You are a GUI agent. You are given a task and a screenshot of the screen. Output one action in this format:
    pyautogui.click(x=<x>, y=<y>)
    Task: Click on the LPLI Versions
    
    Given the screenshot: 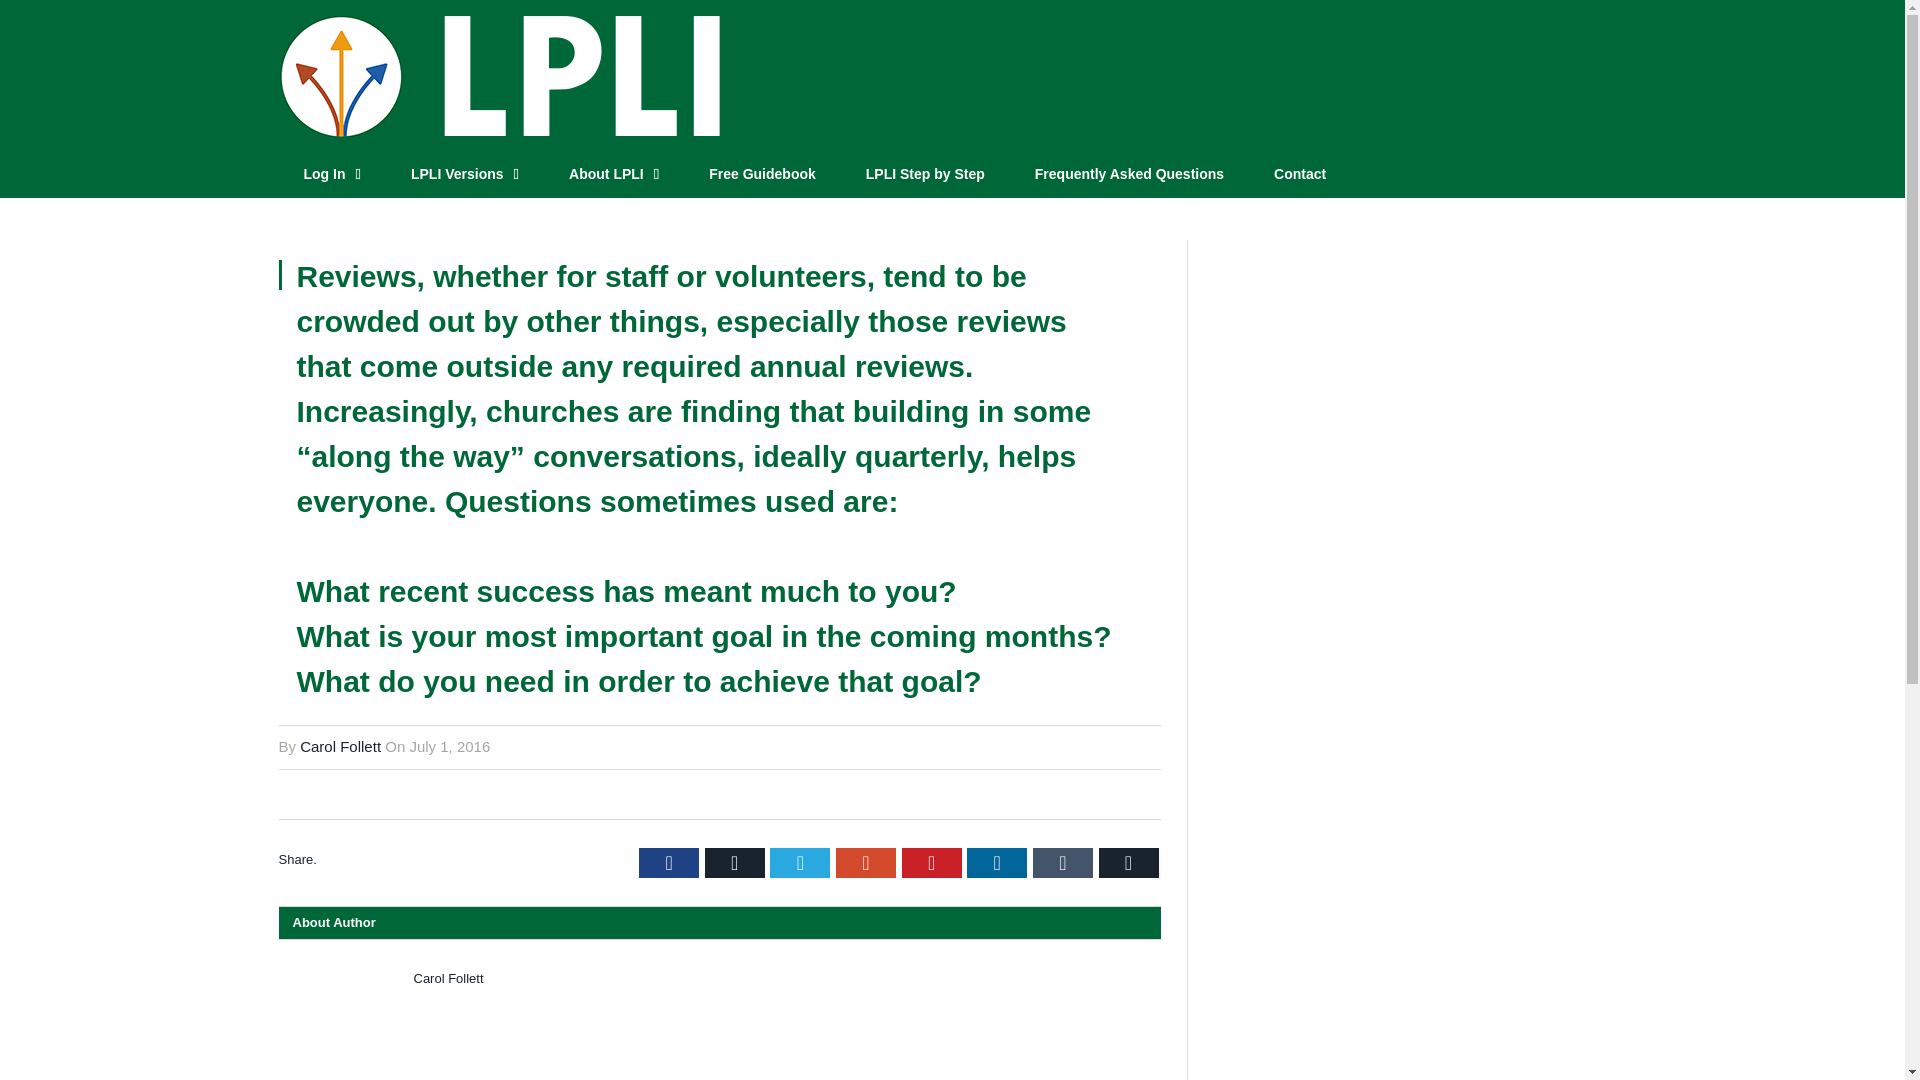 What is the action you would take?
    pyautogui.click(x=464, y=175)
    